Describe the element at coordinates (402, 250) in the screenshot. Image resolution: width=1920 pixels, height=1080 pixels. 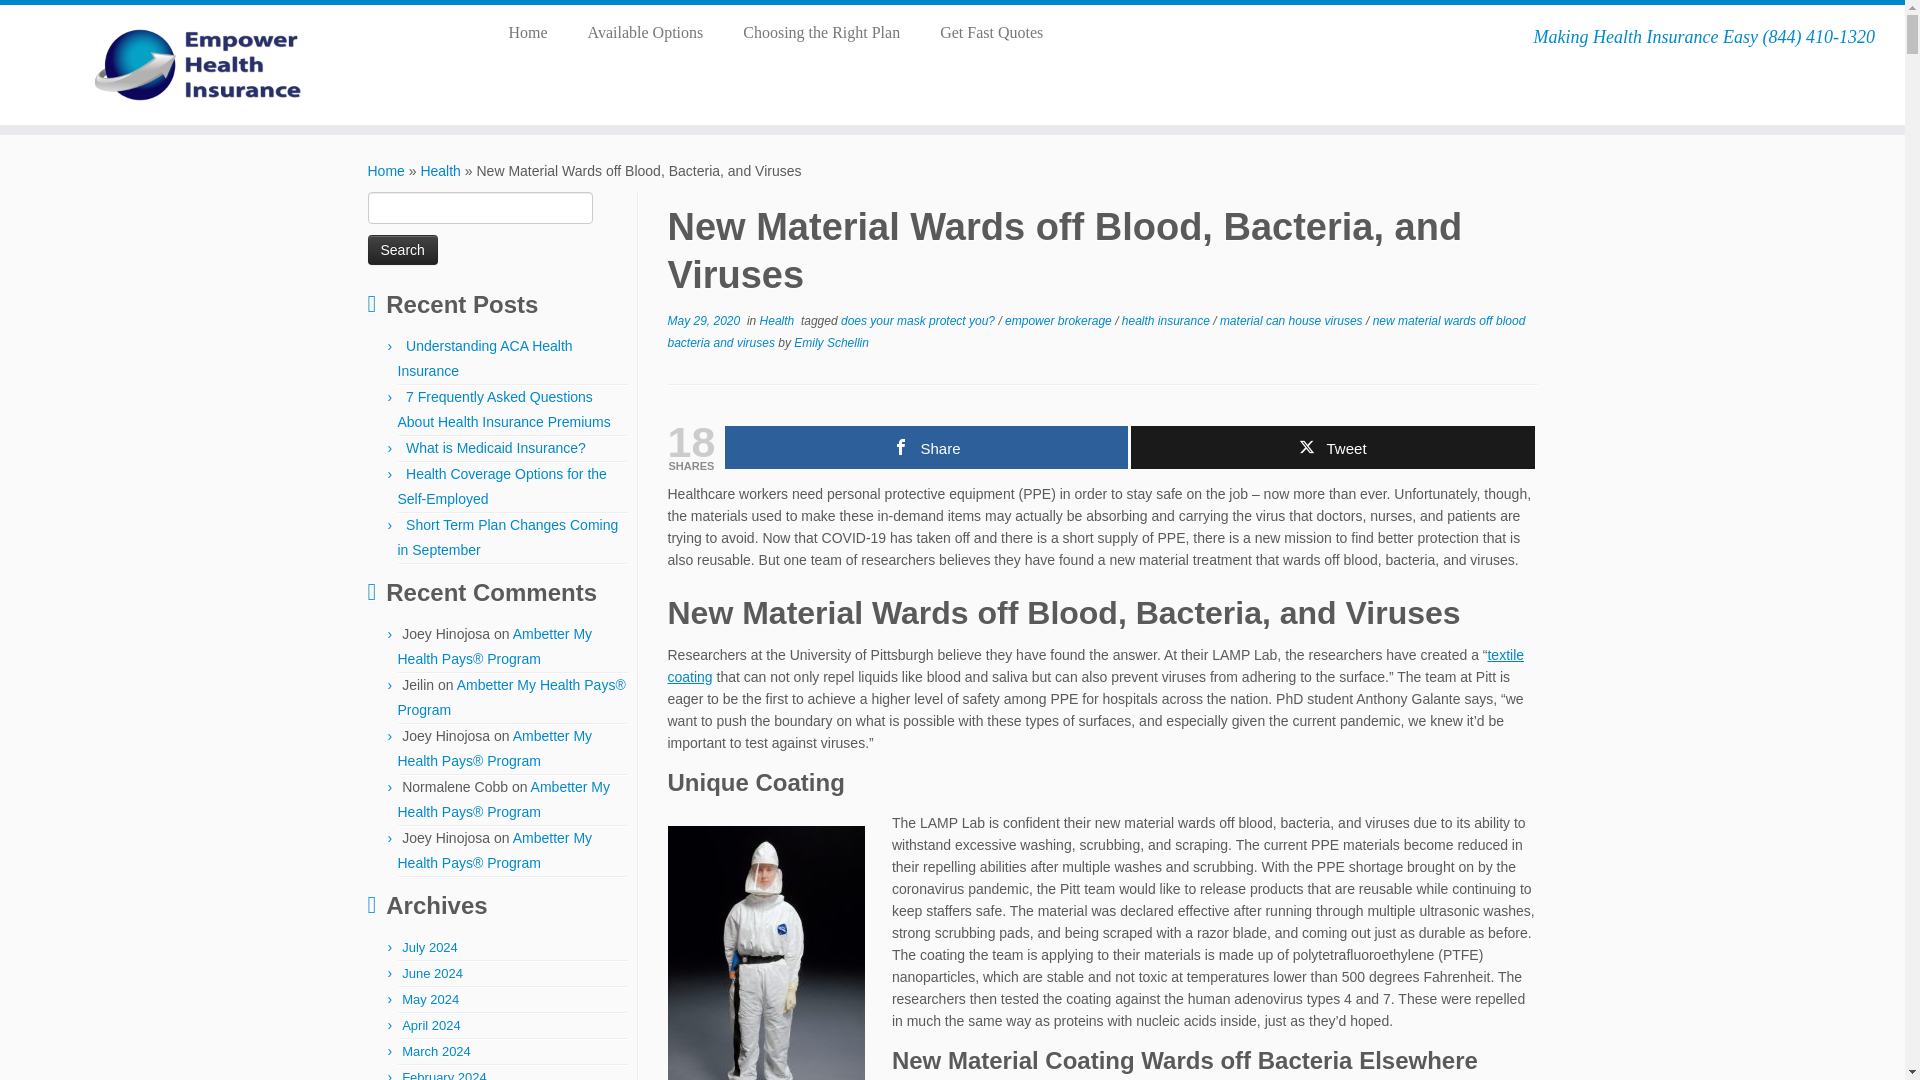
I see `Search` at that location.